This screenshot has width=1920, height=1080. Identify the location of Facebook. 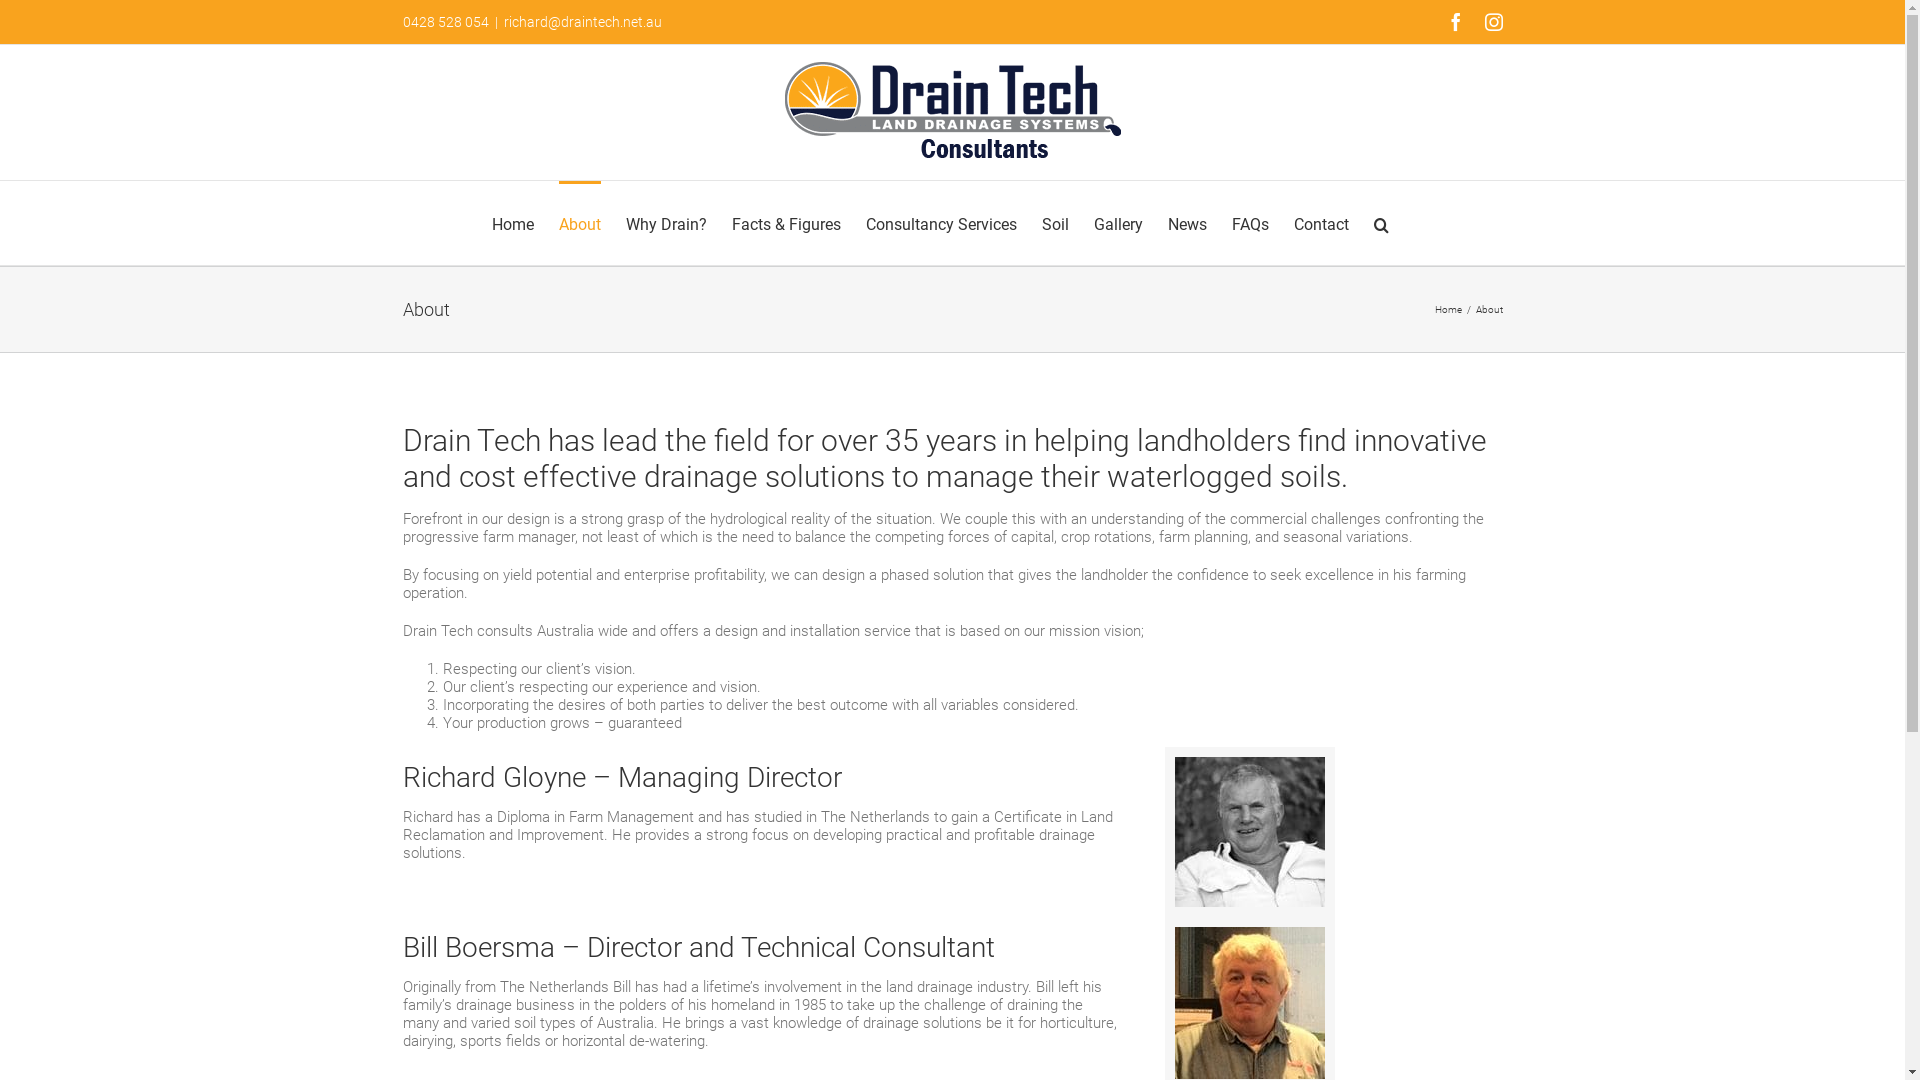
(1455, 22).